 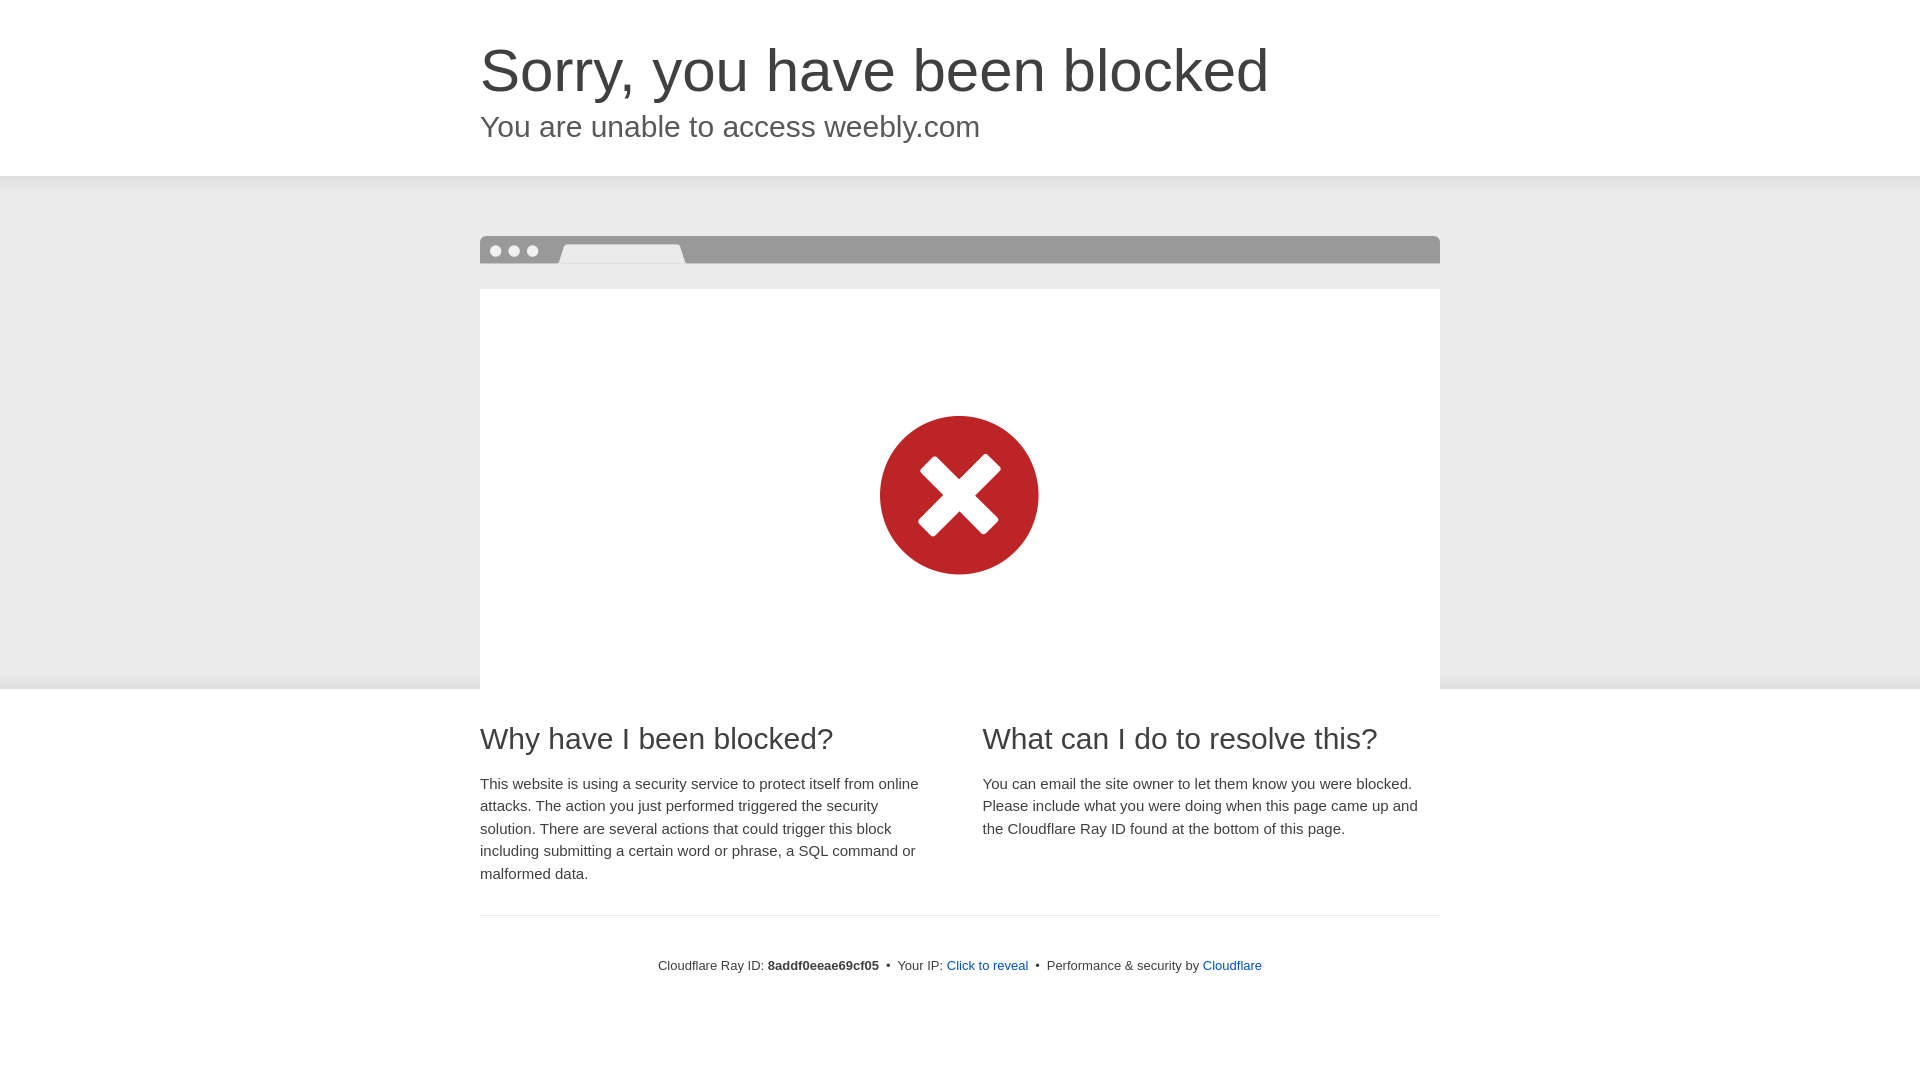 What do you see at coordinates (1232, 965) in the screenshot?
I see `Cloudflare` at bounding box center [1232, 965].